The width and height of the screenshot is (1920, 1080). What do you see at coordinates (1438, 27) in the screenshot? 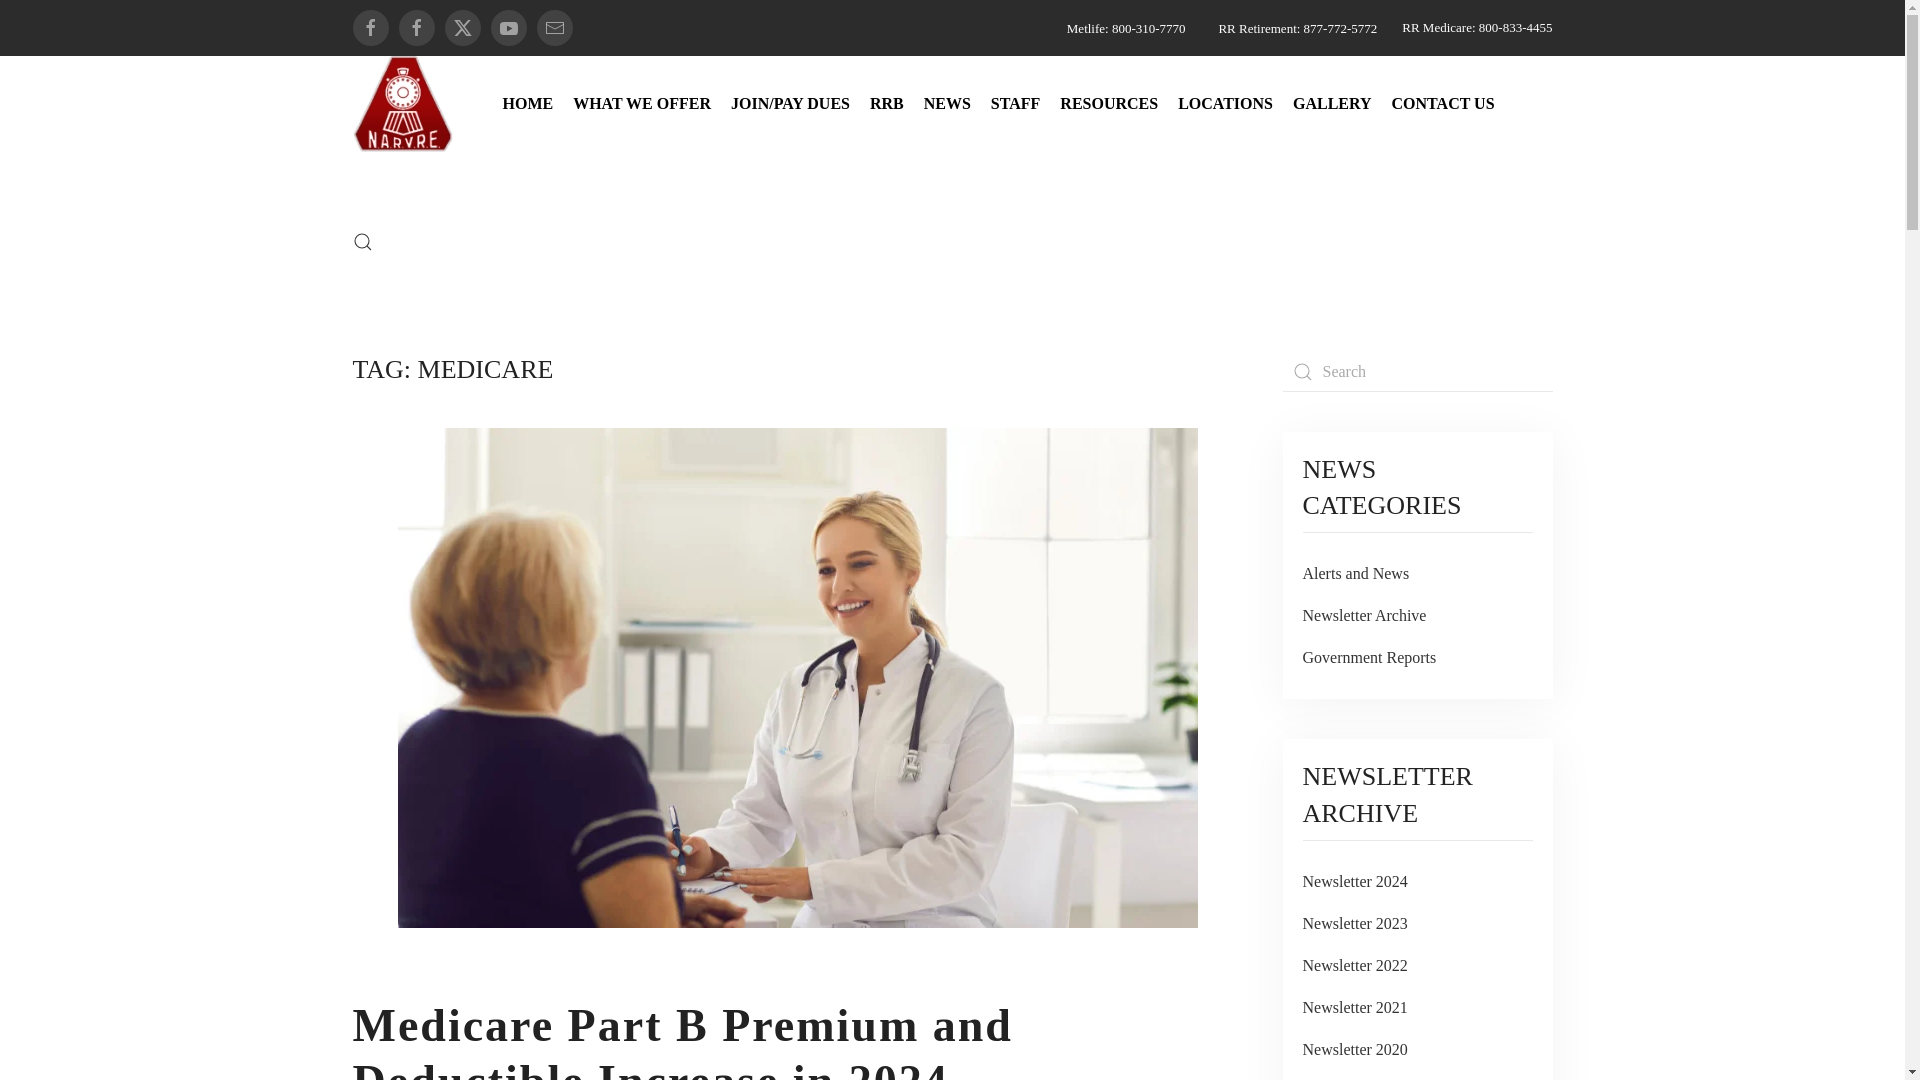
I see `RR Medicare:` at bounding box center [1438, 27].